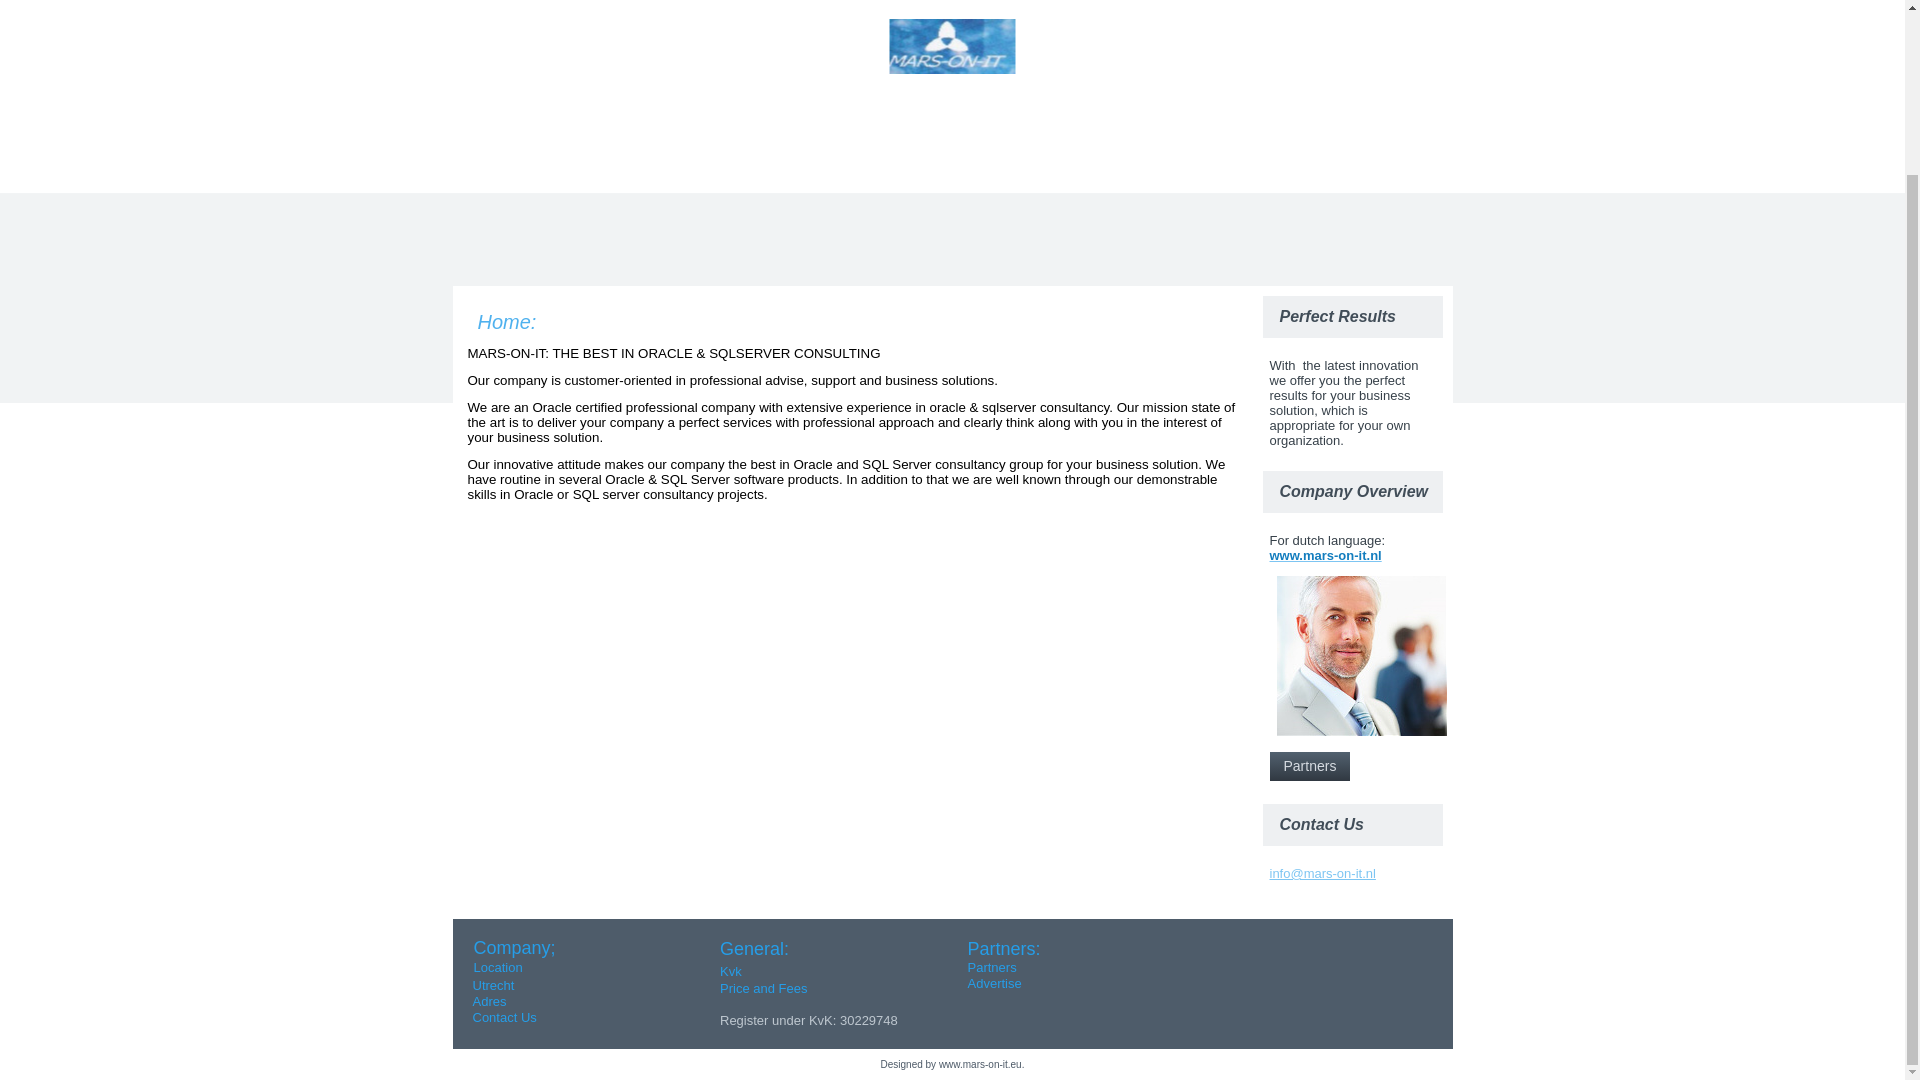 The image size is (1920, 1080). What do you see at coordinates (763, 988) in the screenshot?
I see `Price and Fees` at bounding box center [763, 988].